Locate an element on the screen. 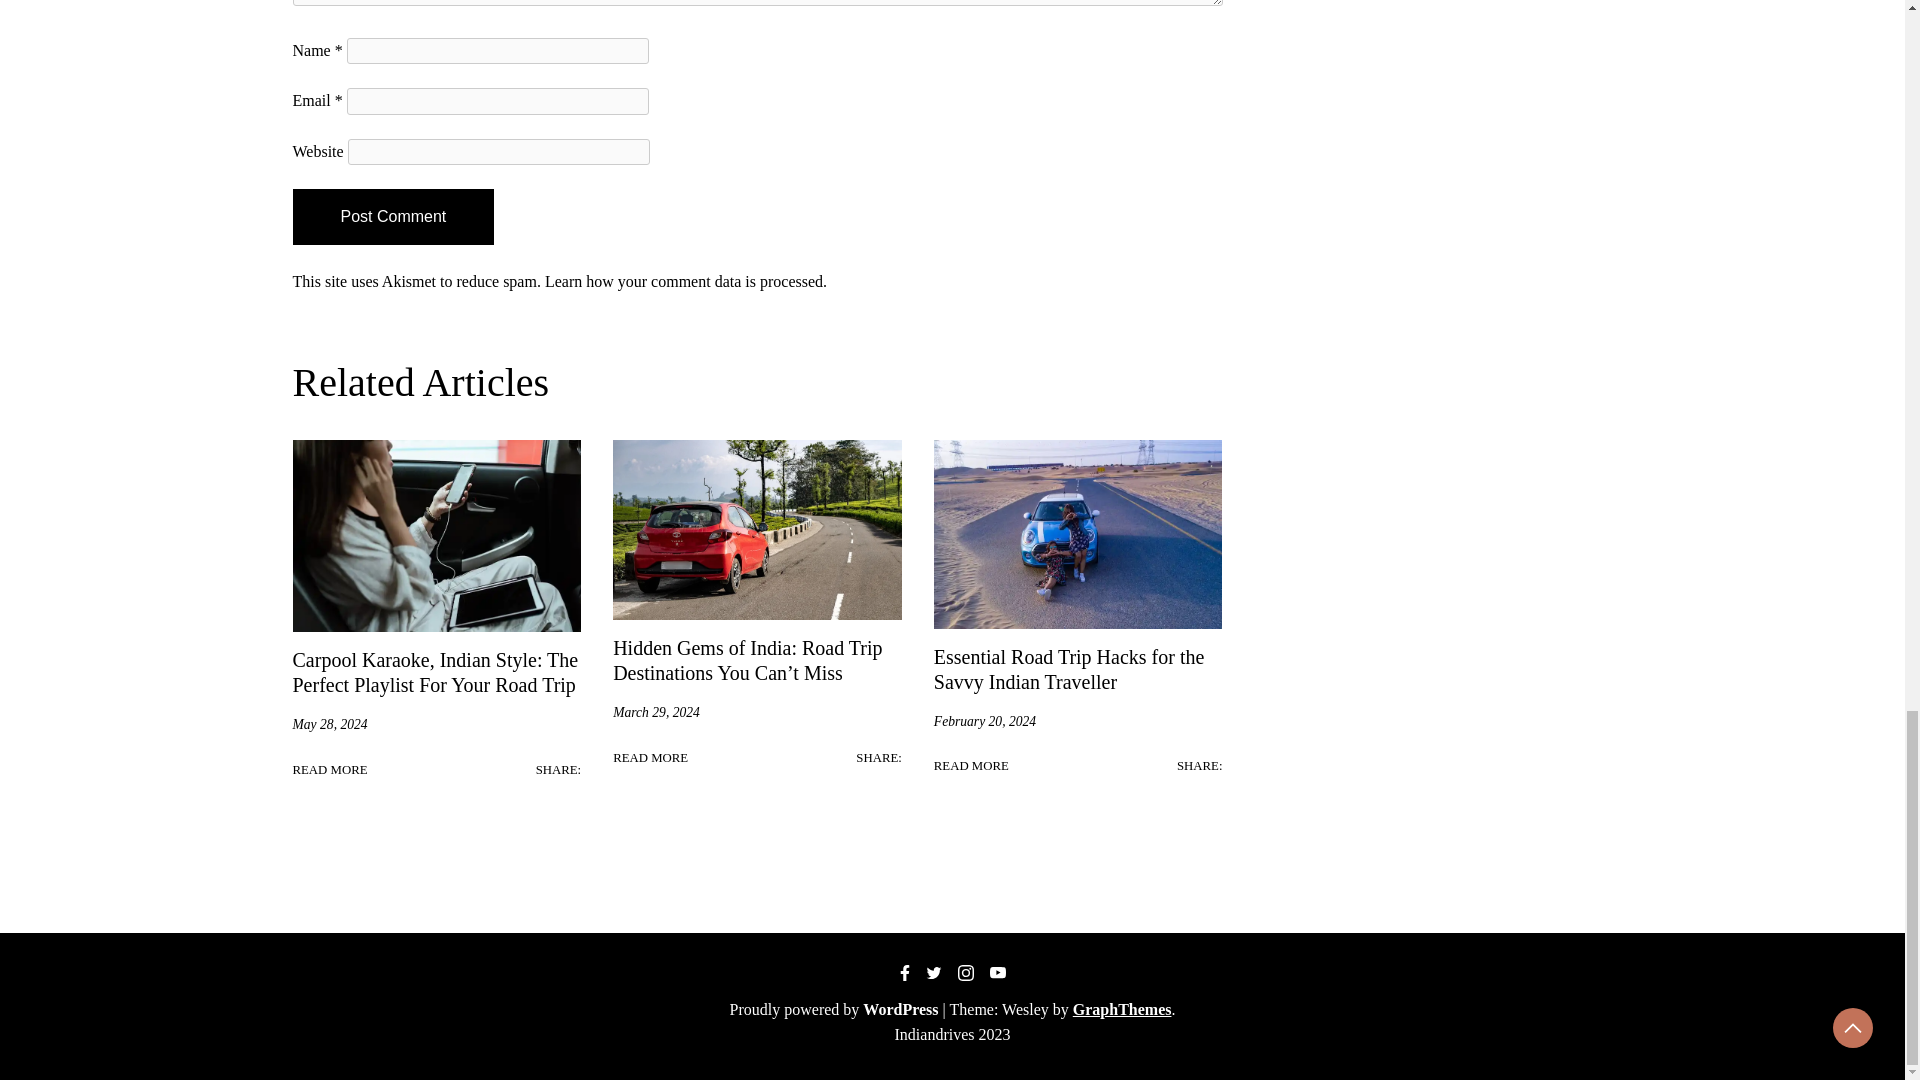  March 29, 2024 is located at coordinates (656, 712).